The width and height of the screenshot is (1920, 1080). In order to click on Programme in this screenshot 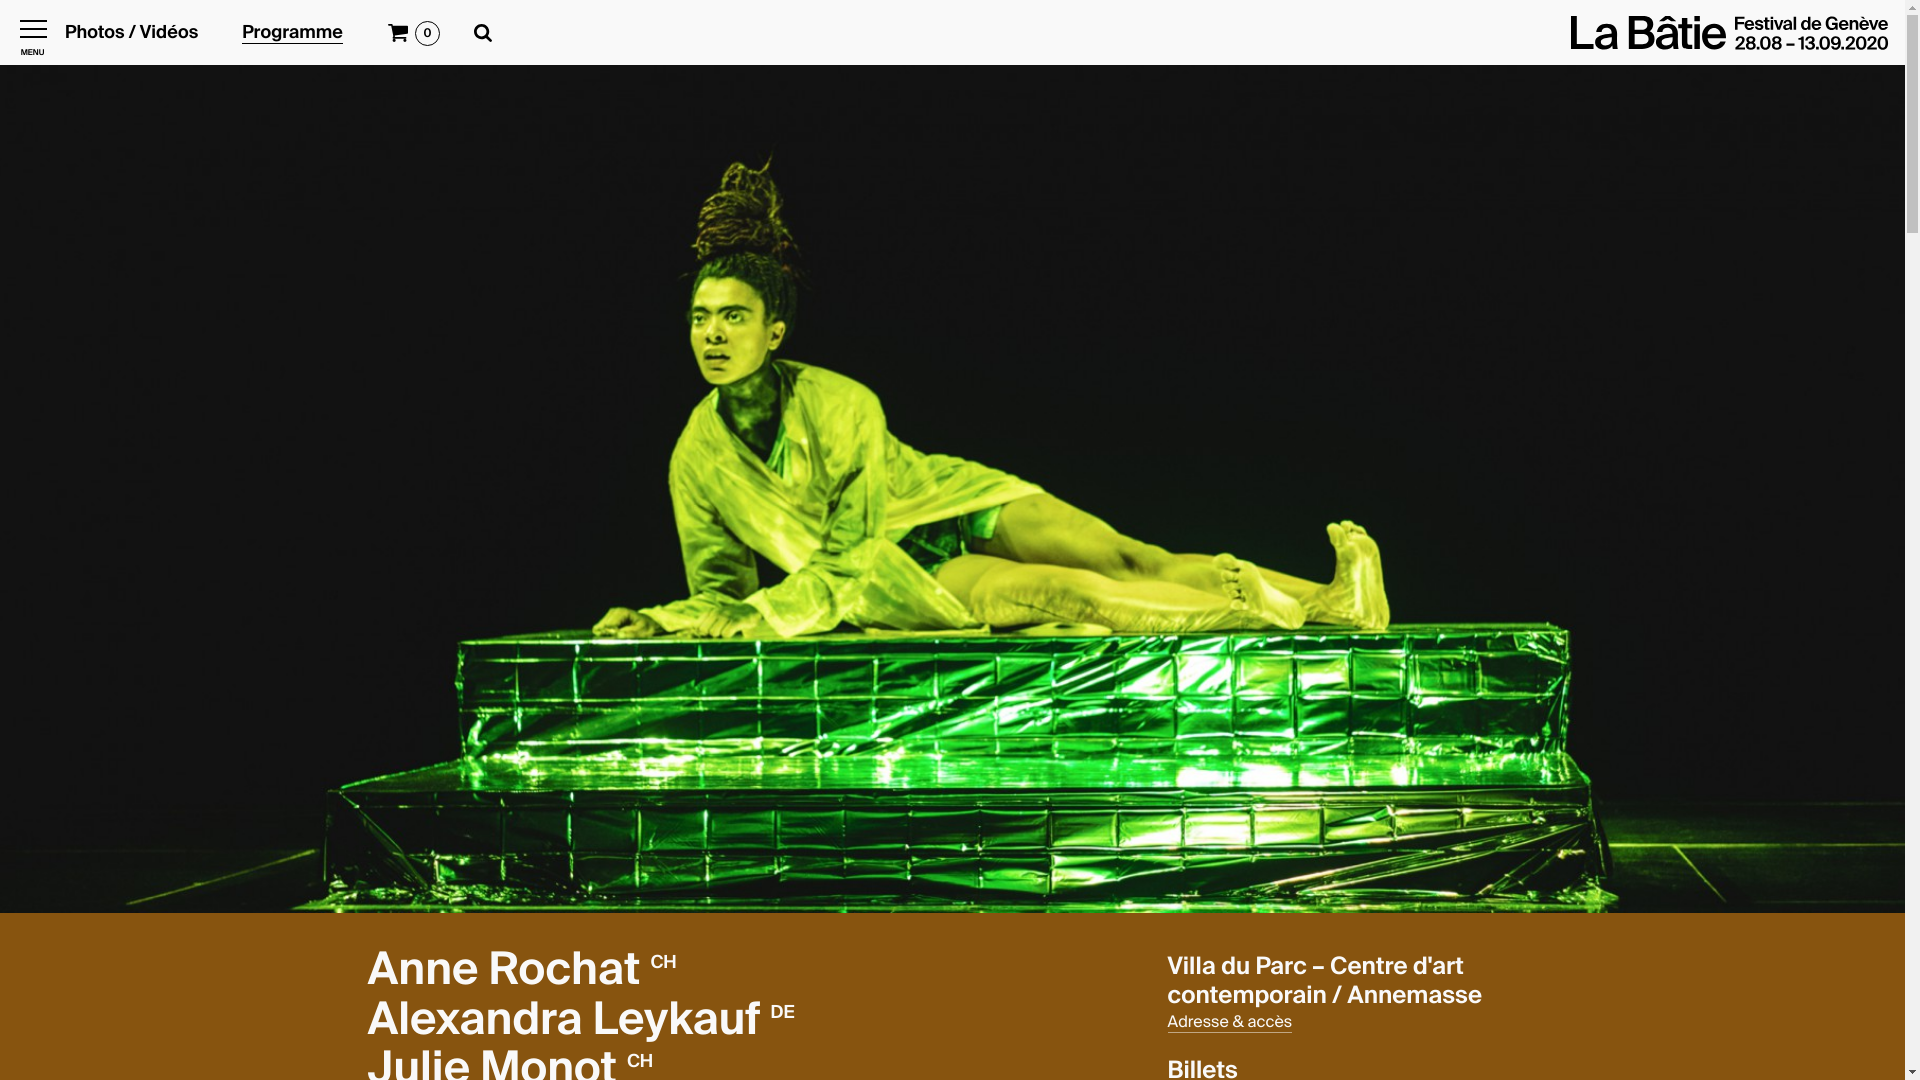, I will do `click(292, 34)`.